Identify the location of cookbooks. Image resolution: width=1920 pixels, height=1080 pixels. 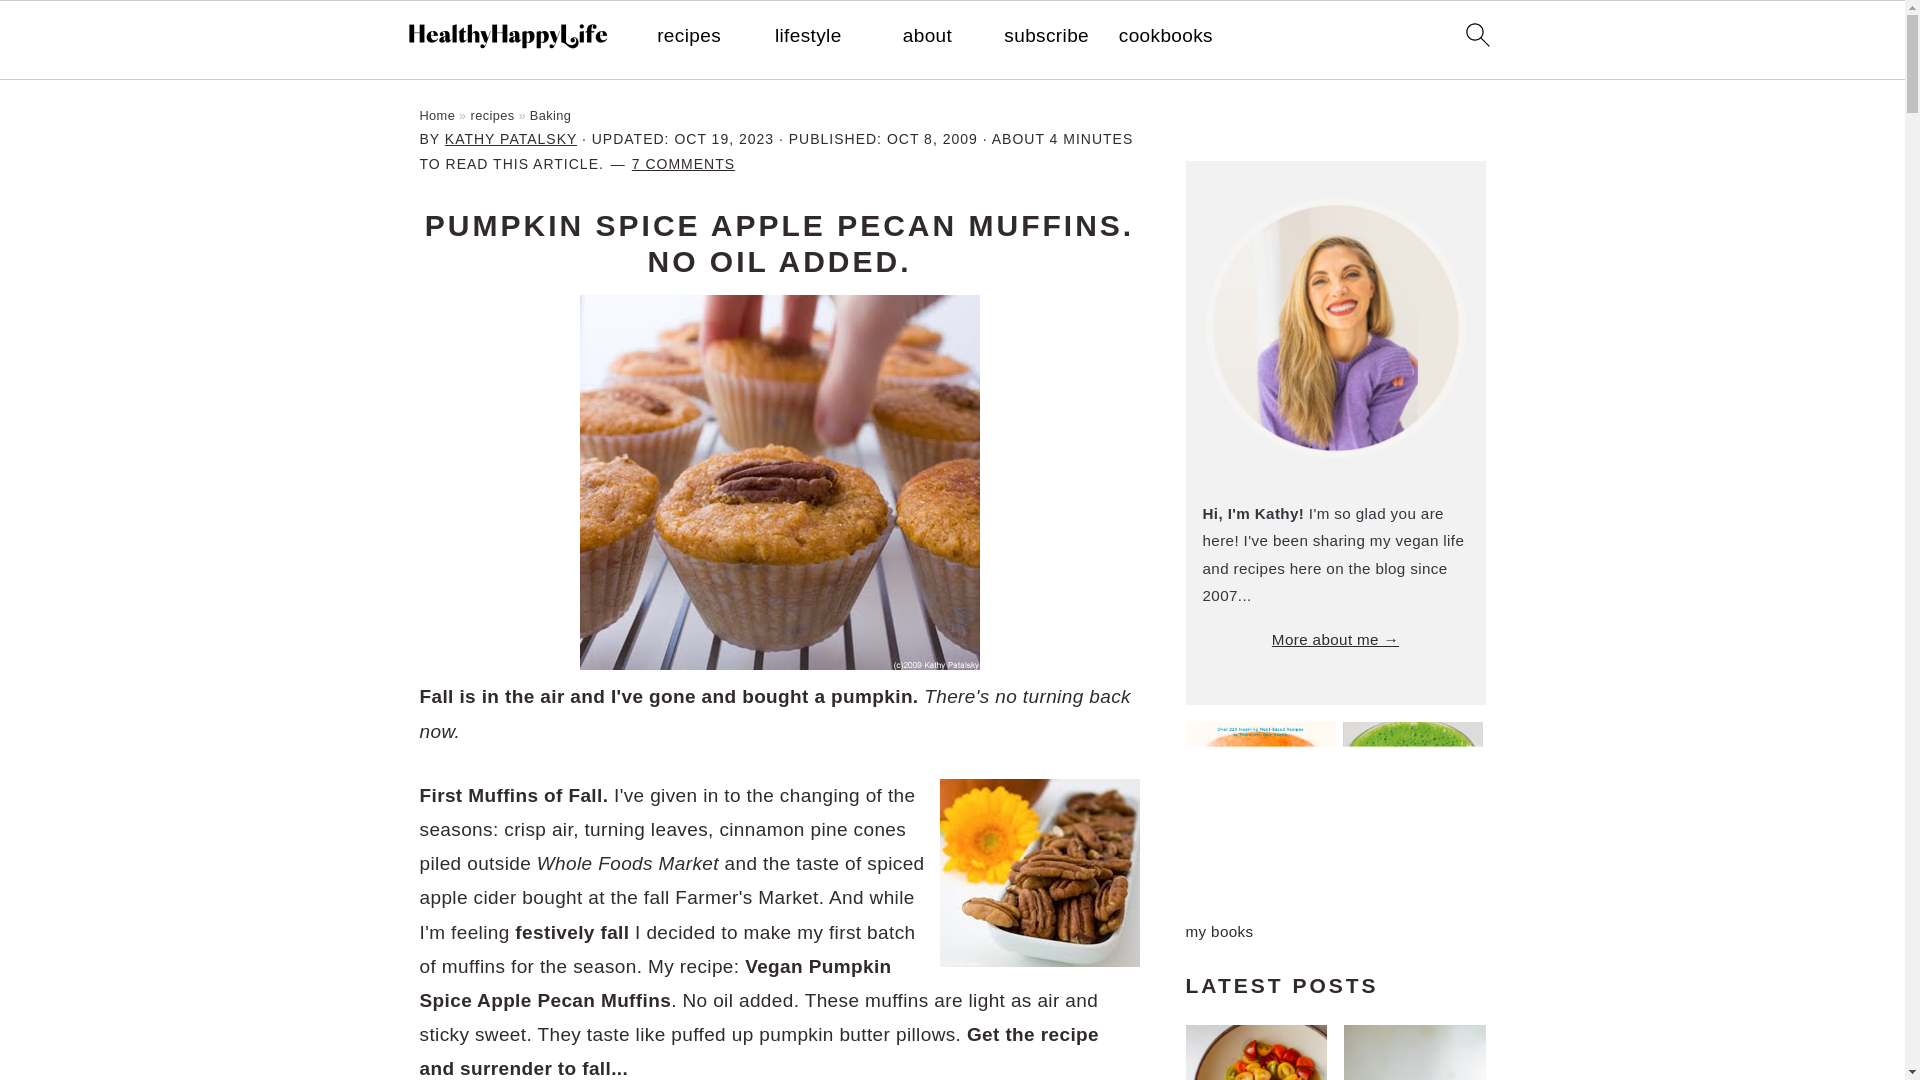
(1166, 36).